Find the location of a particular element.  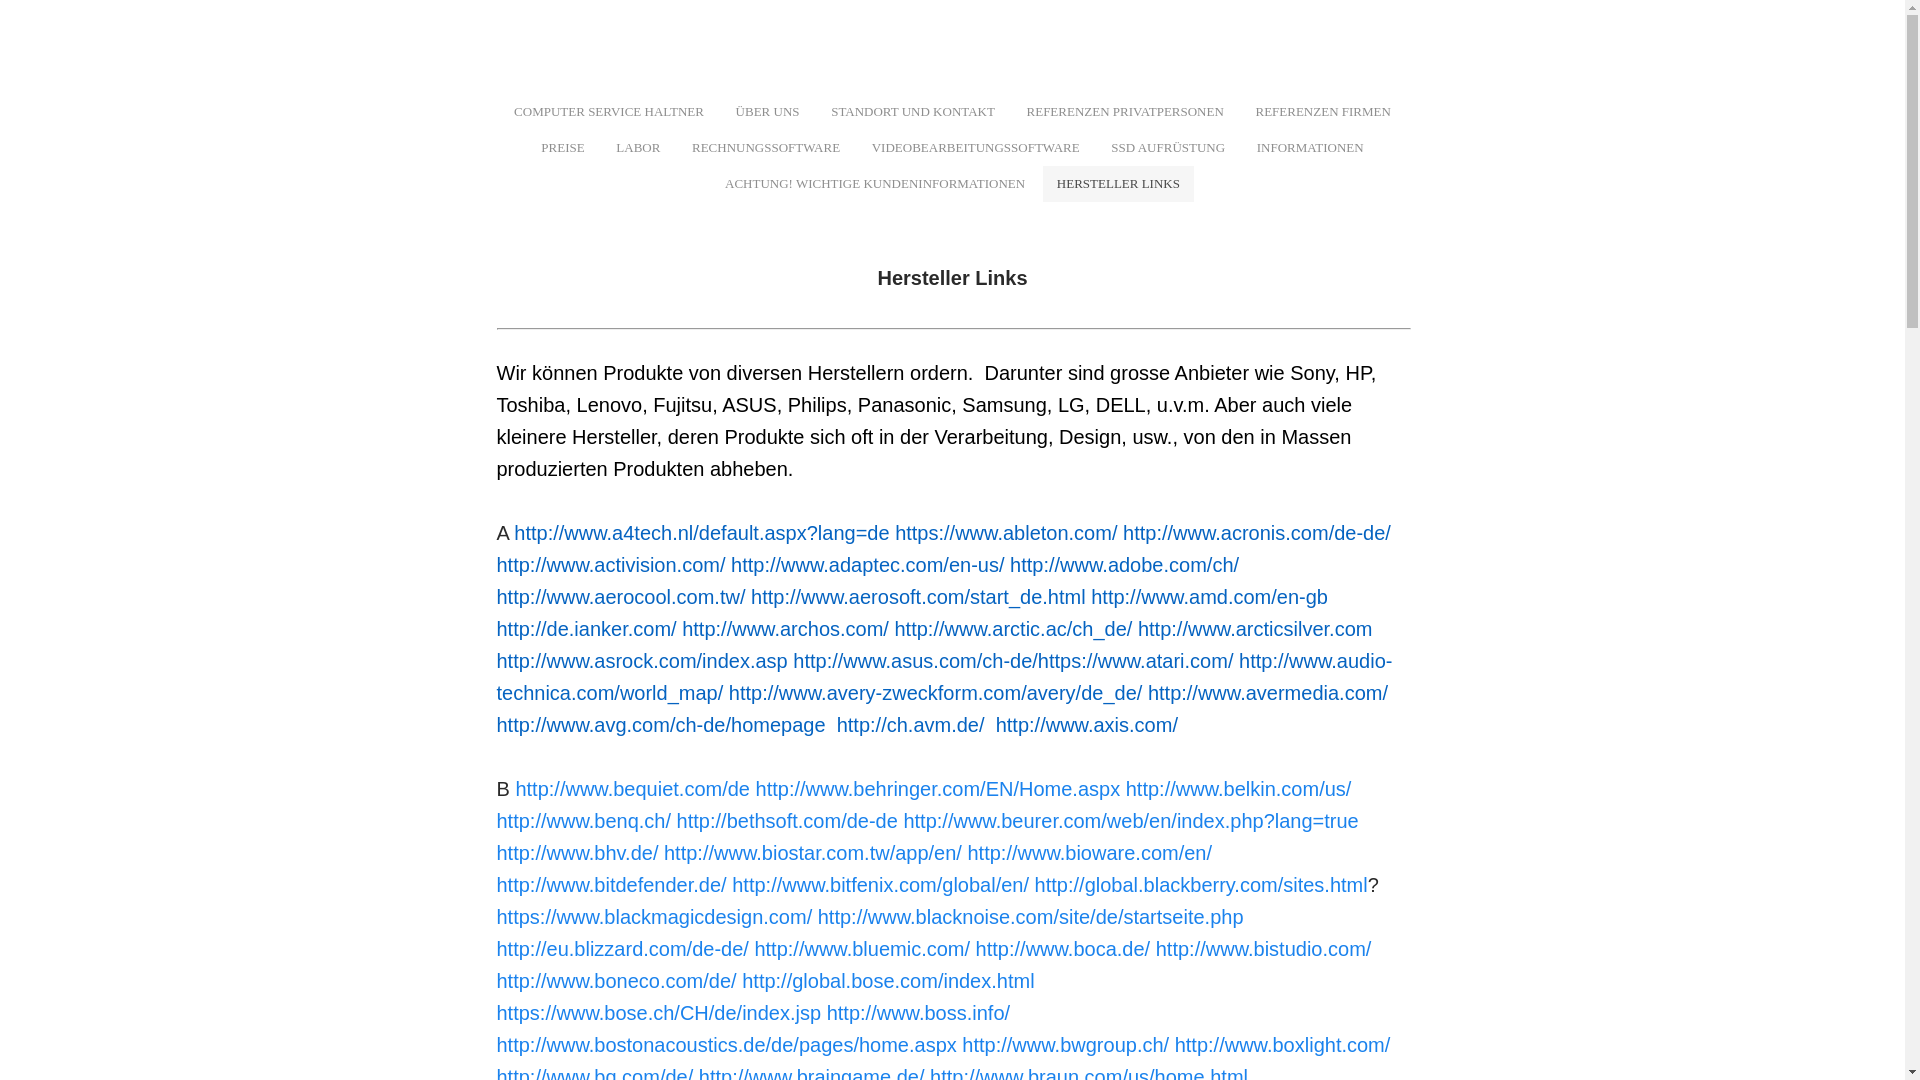

http://www.beurer.com/web/en/index.php?lang=true is located at coordinates (1130, 821).